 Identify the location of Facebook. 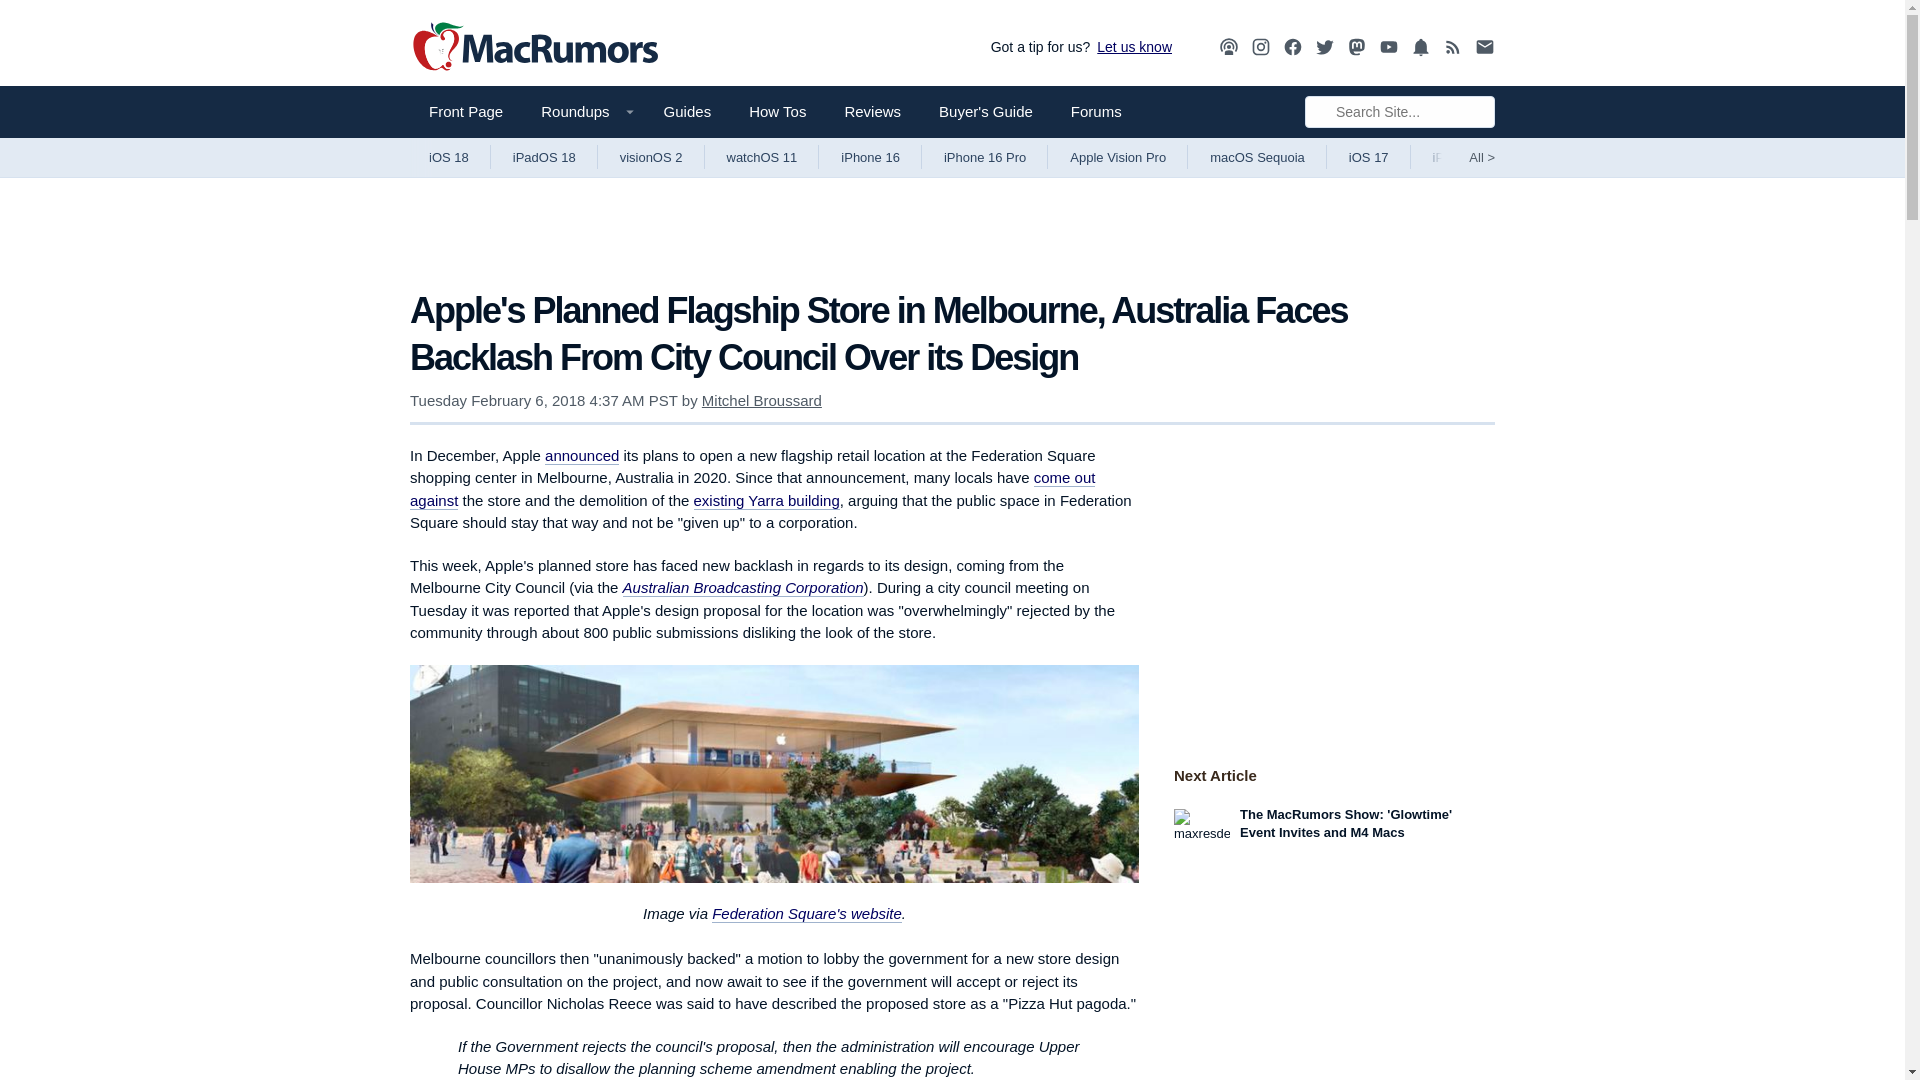
(1292, 46).